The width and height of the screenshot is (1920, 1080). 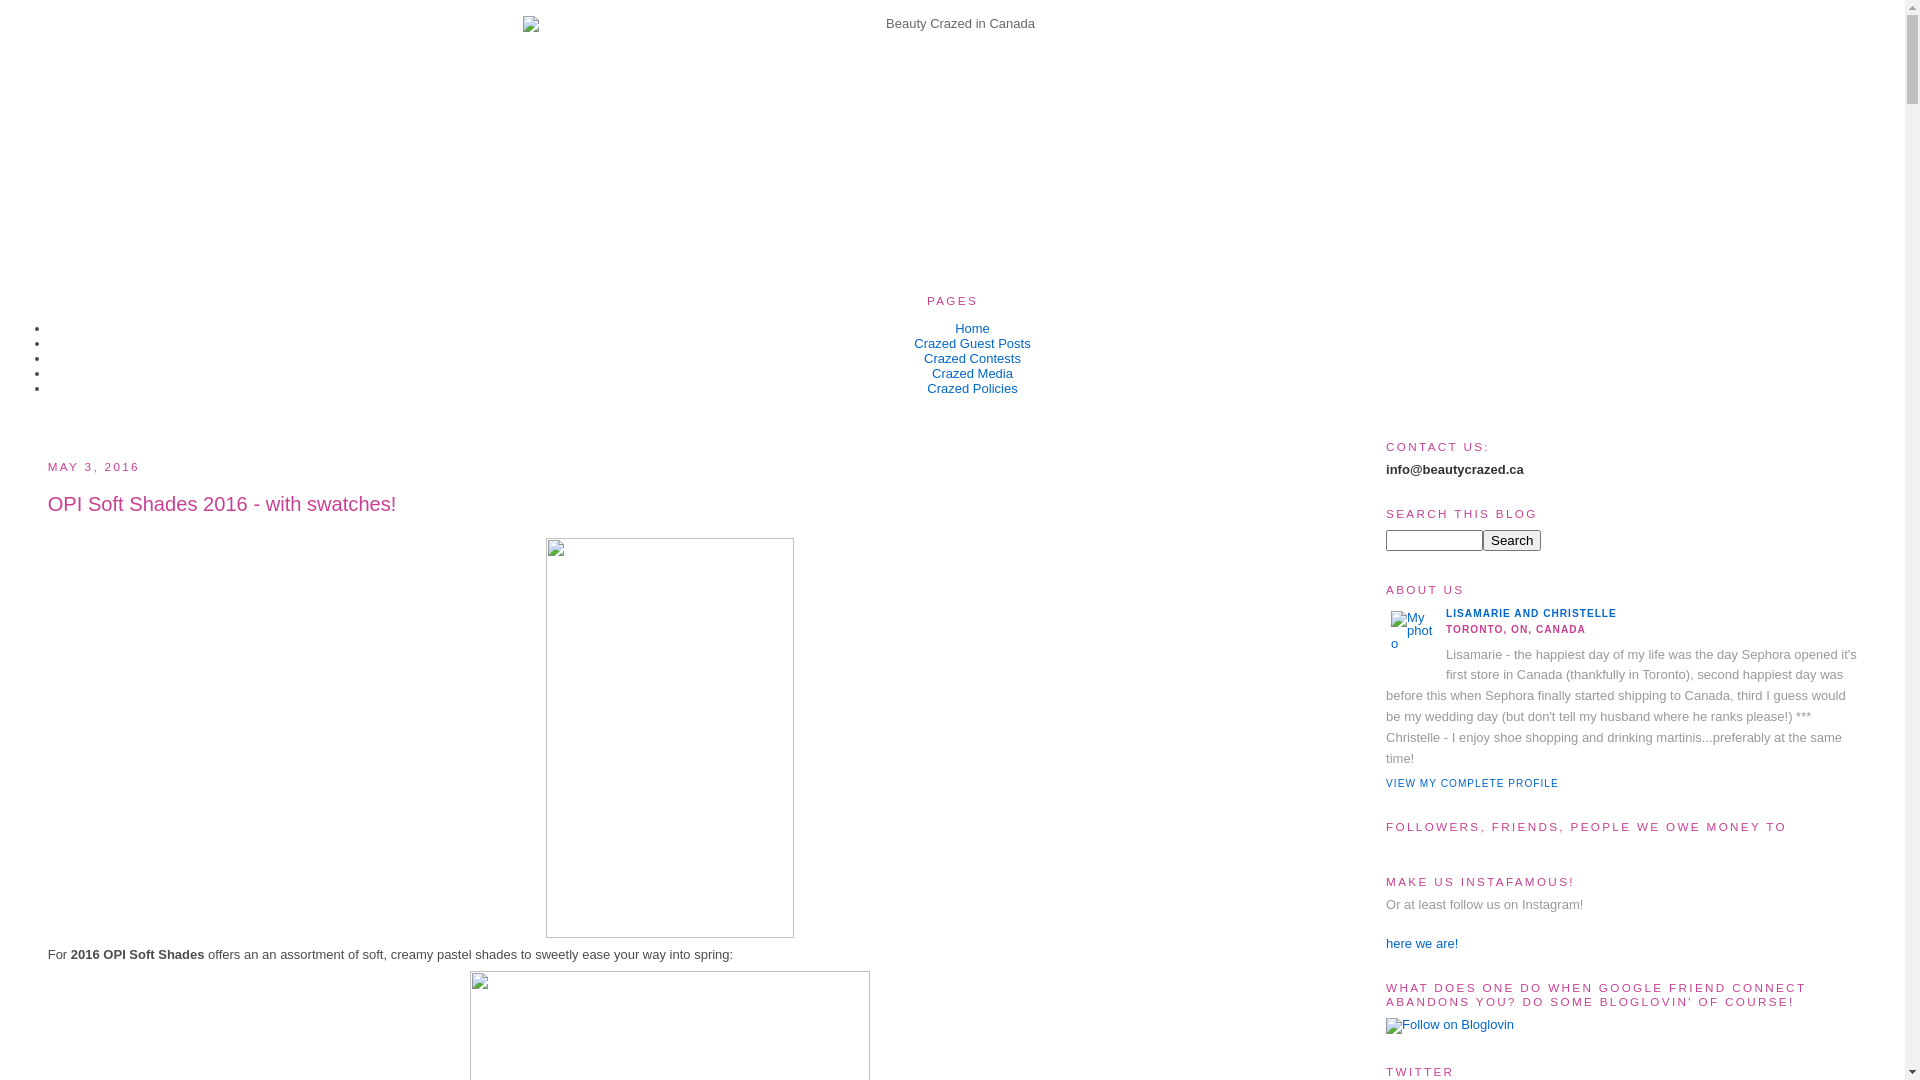 I want to click on search, so click(x=1434, y=540).